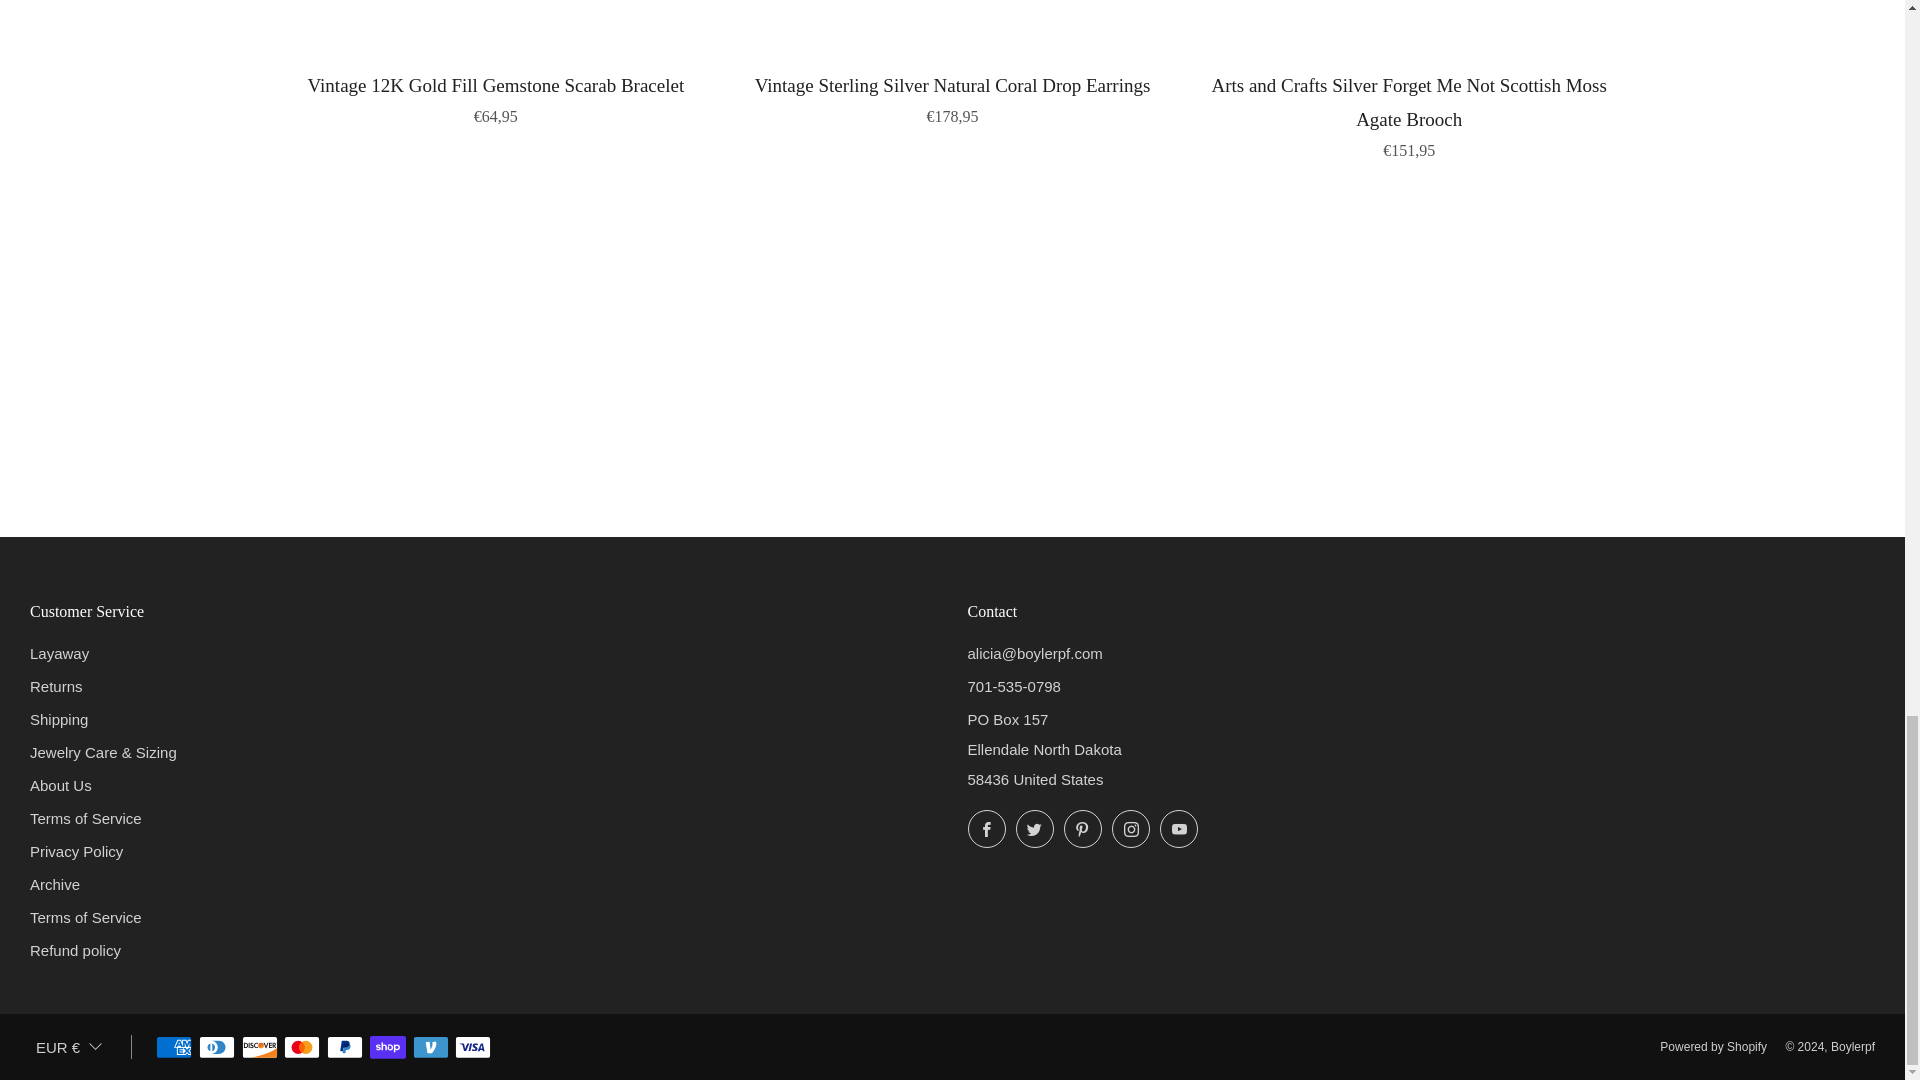 Image resolution: width=1920 pixels, height=1080 pixels. Describe the element at coordinates (952, 97) in the screenshot. I see `Vintage Sterling Silver Natural Coral Drop Earrings` at that location.